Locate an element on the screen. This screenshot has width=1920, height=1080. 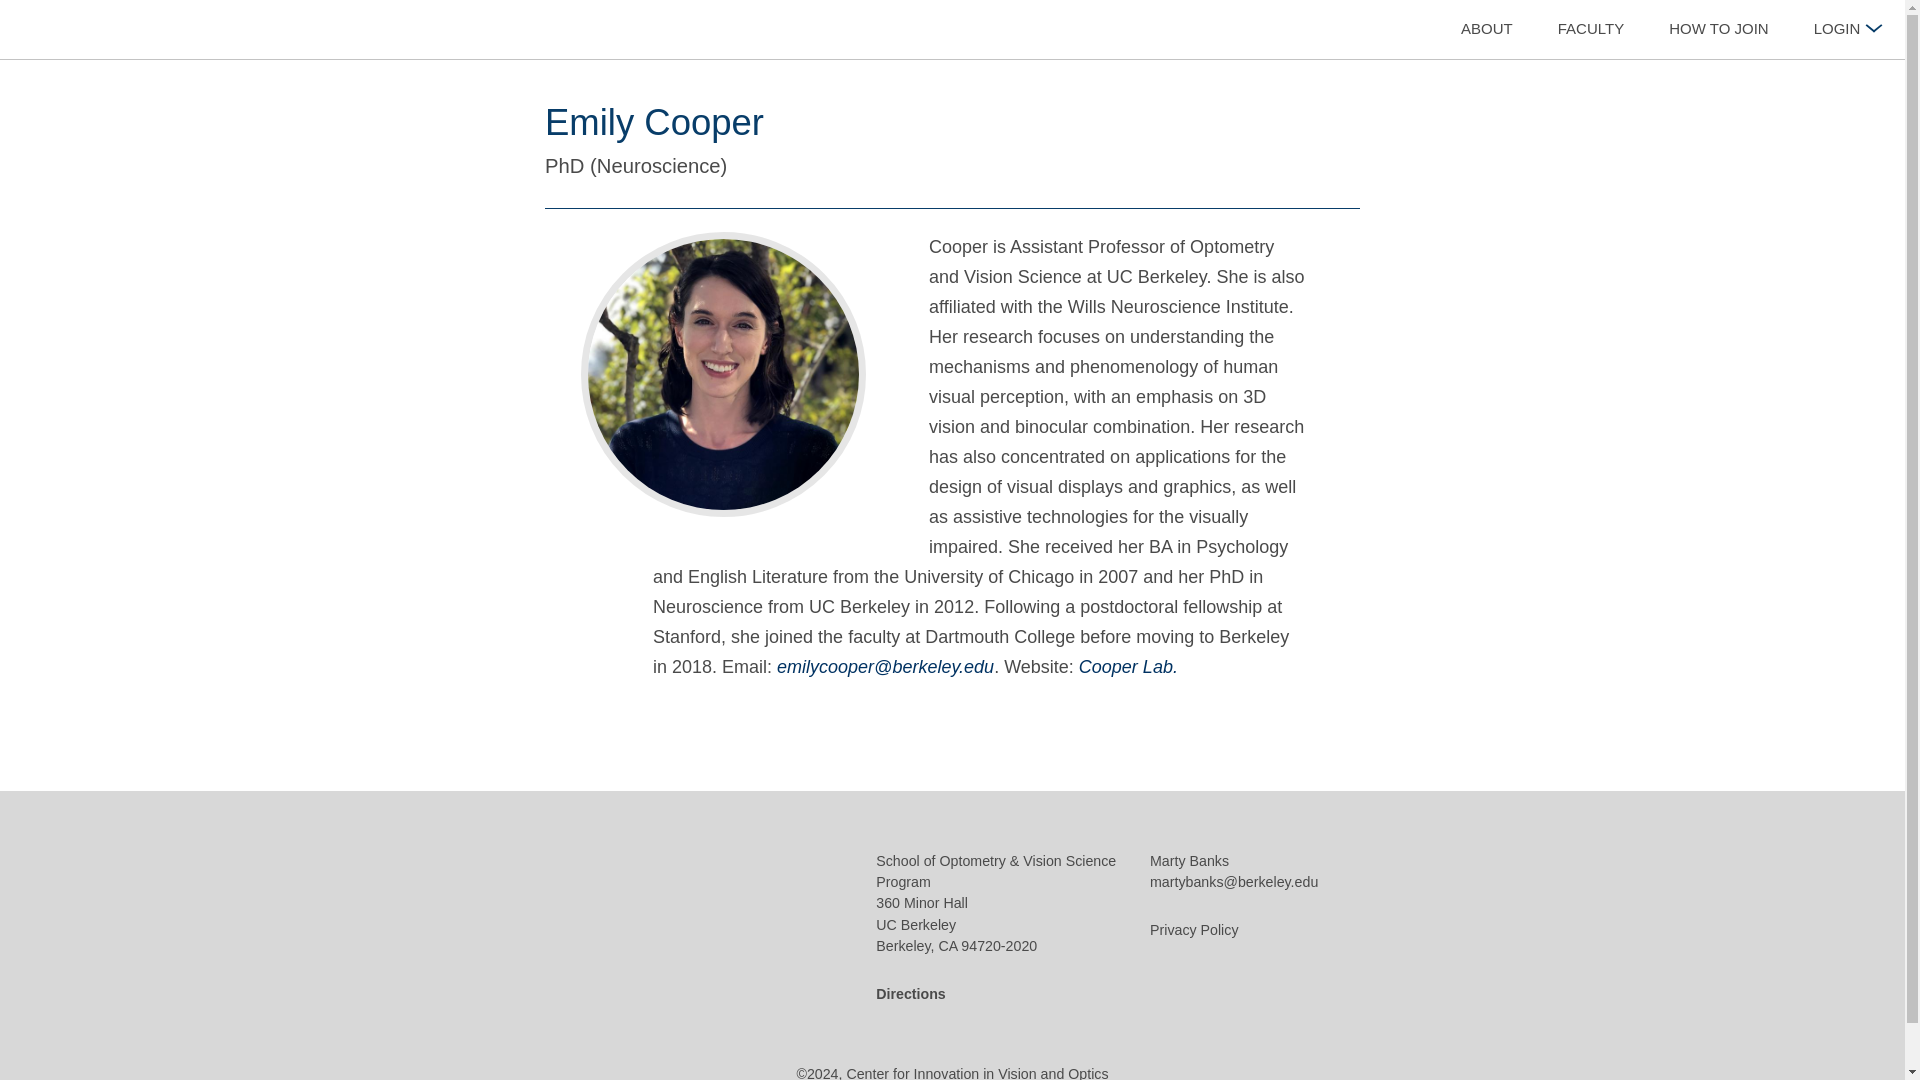
CIVO CENTER FOR INNOVATION IN VISION AND OPTICS is located at coordinates (726, 935).